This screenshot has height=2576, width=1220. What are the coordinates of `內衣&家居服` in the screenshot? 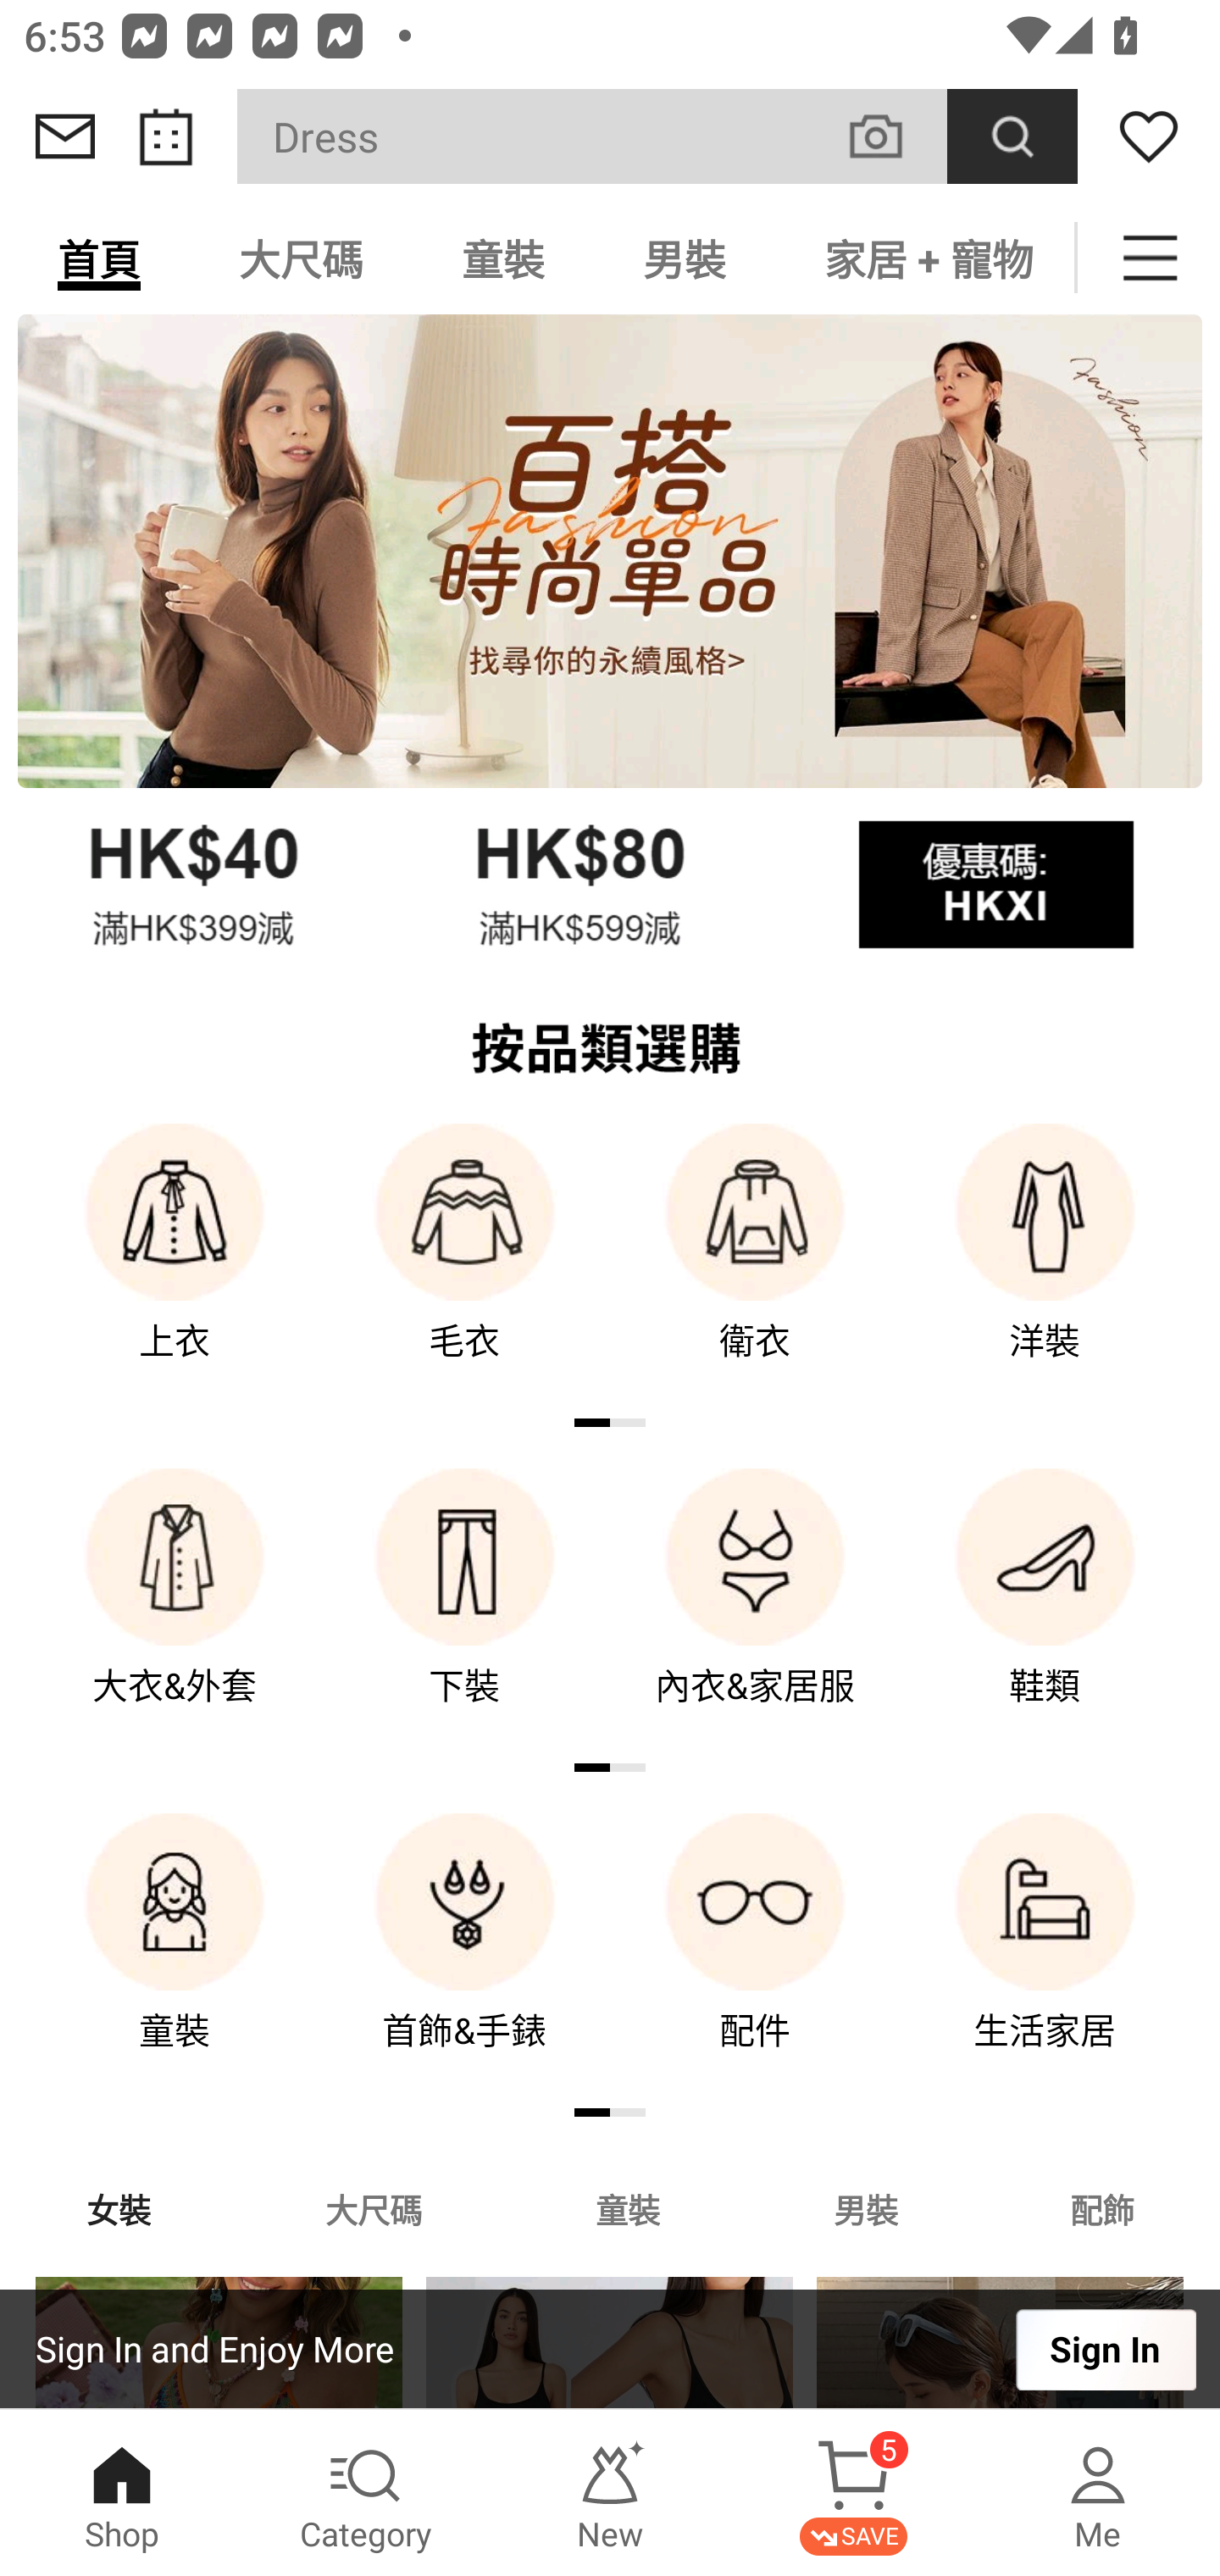 It's located at (755, 1610).